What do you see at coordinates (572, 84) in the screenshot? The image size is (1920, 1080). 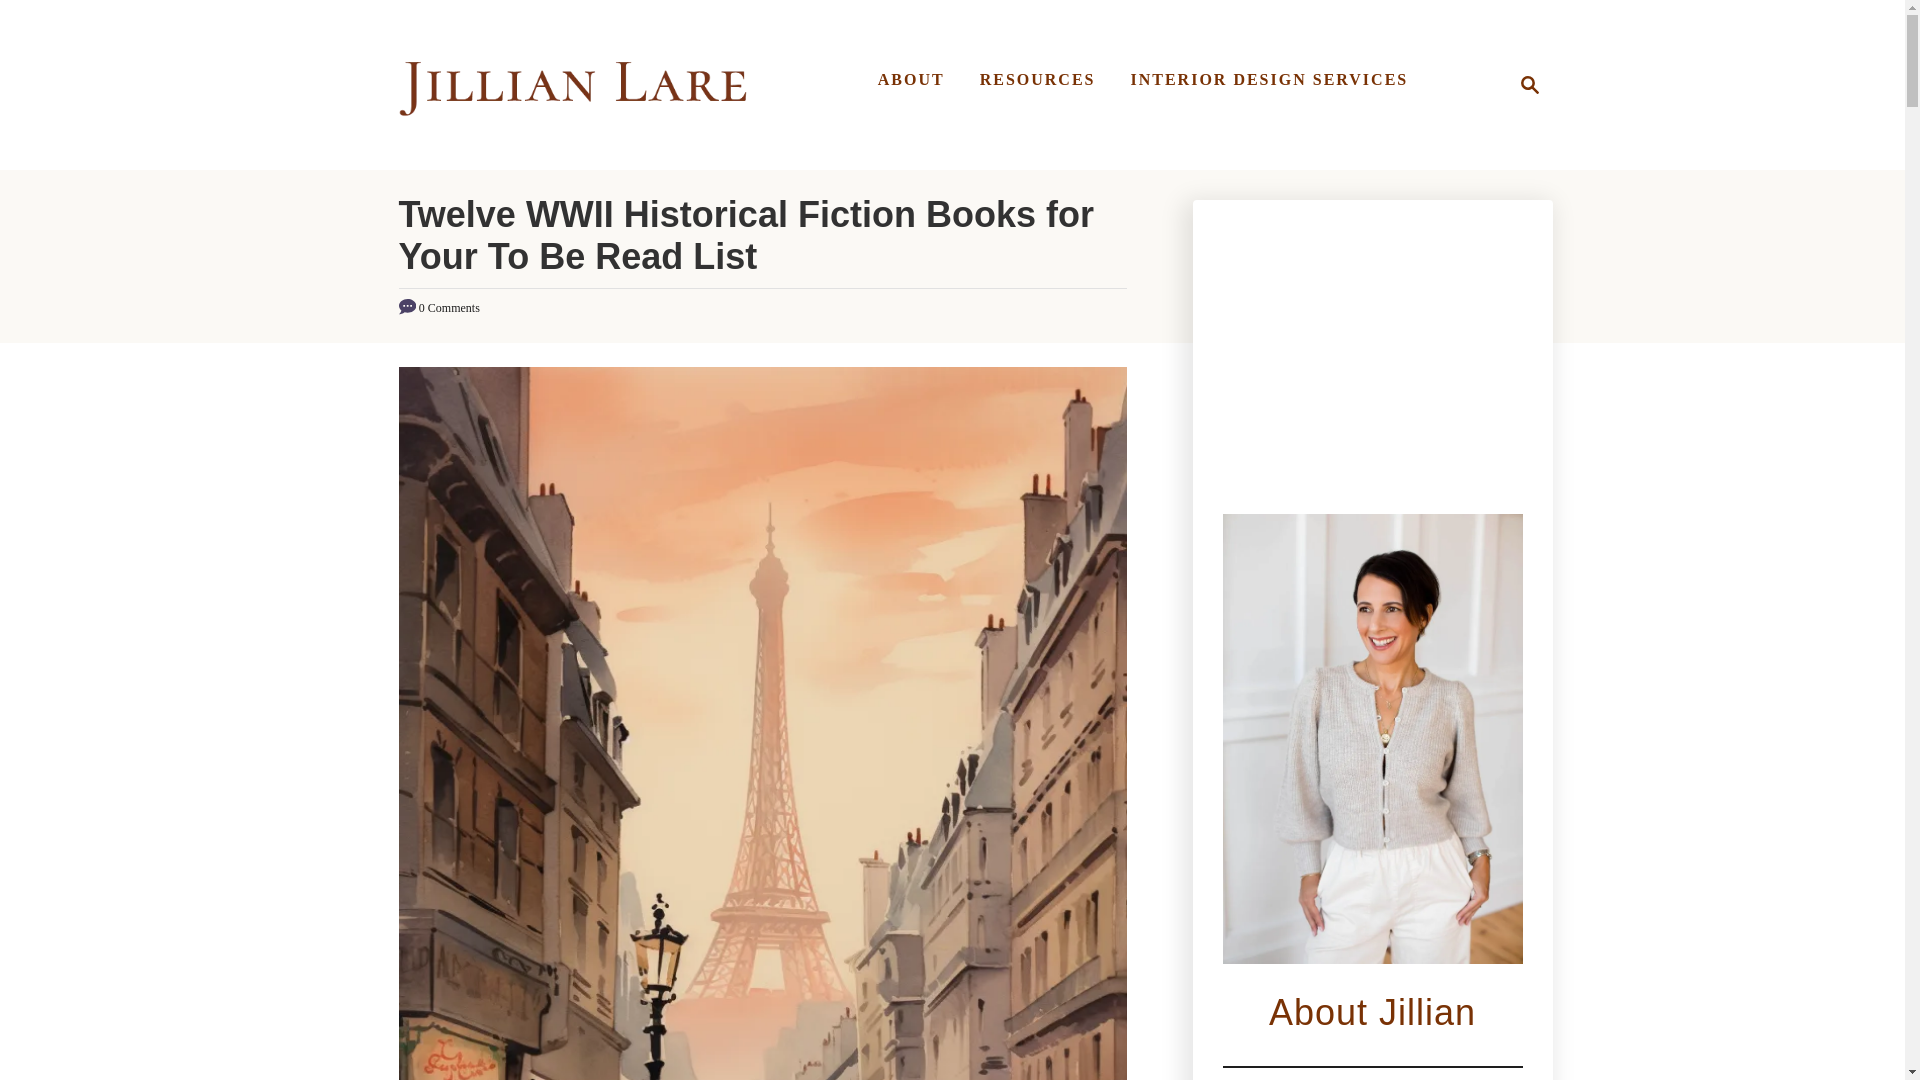 I see `Interior Designer Des Moines Jillian Lare` at bounding box center [572, 84].